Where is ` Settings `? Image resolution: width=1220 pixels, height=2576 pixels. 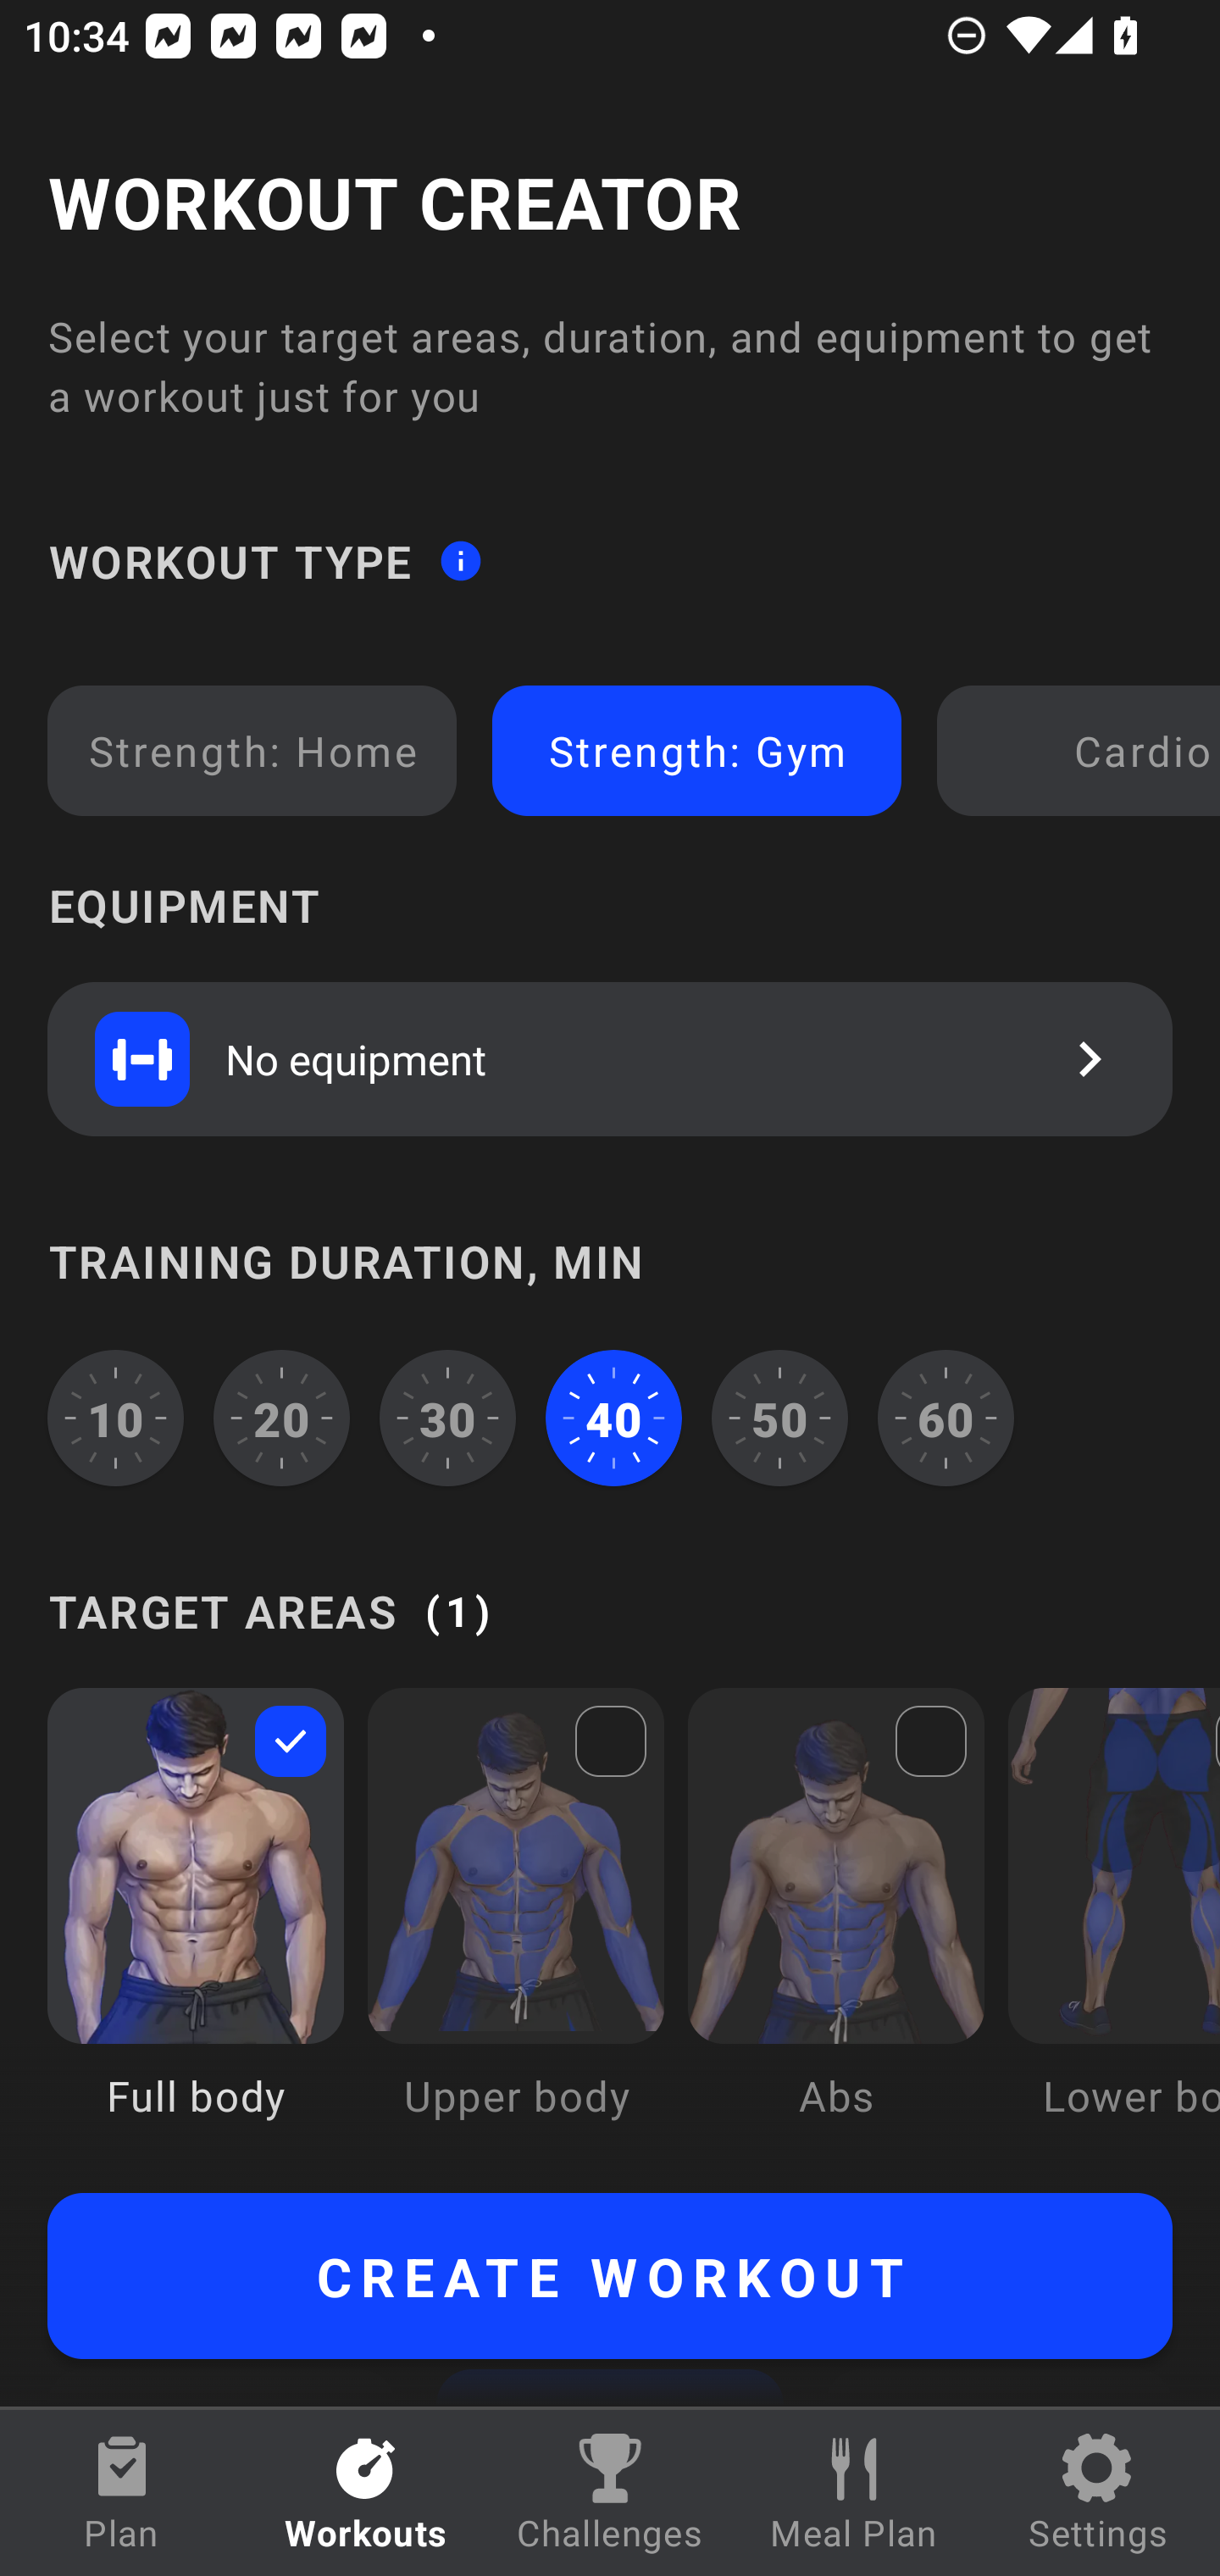
 Settings  is located at coordinates (1098, 2493).